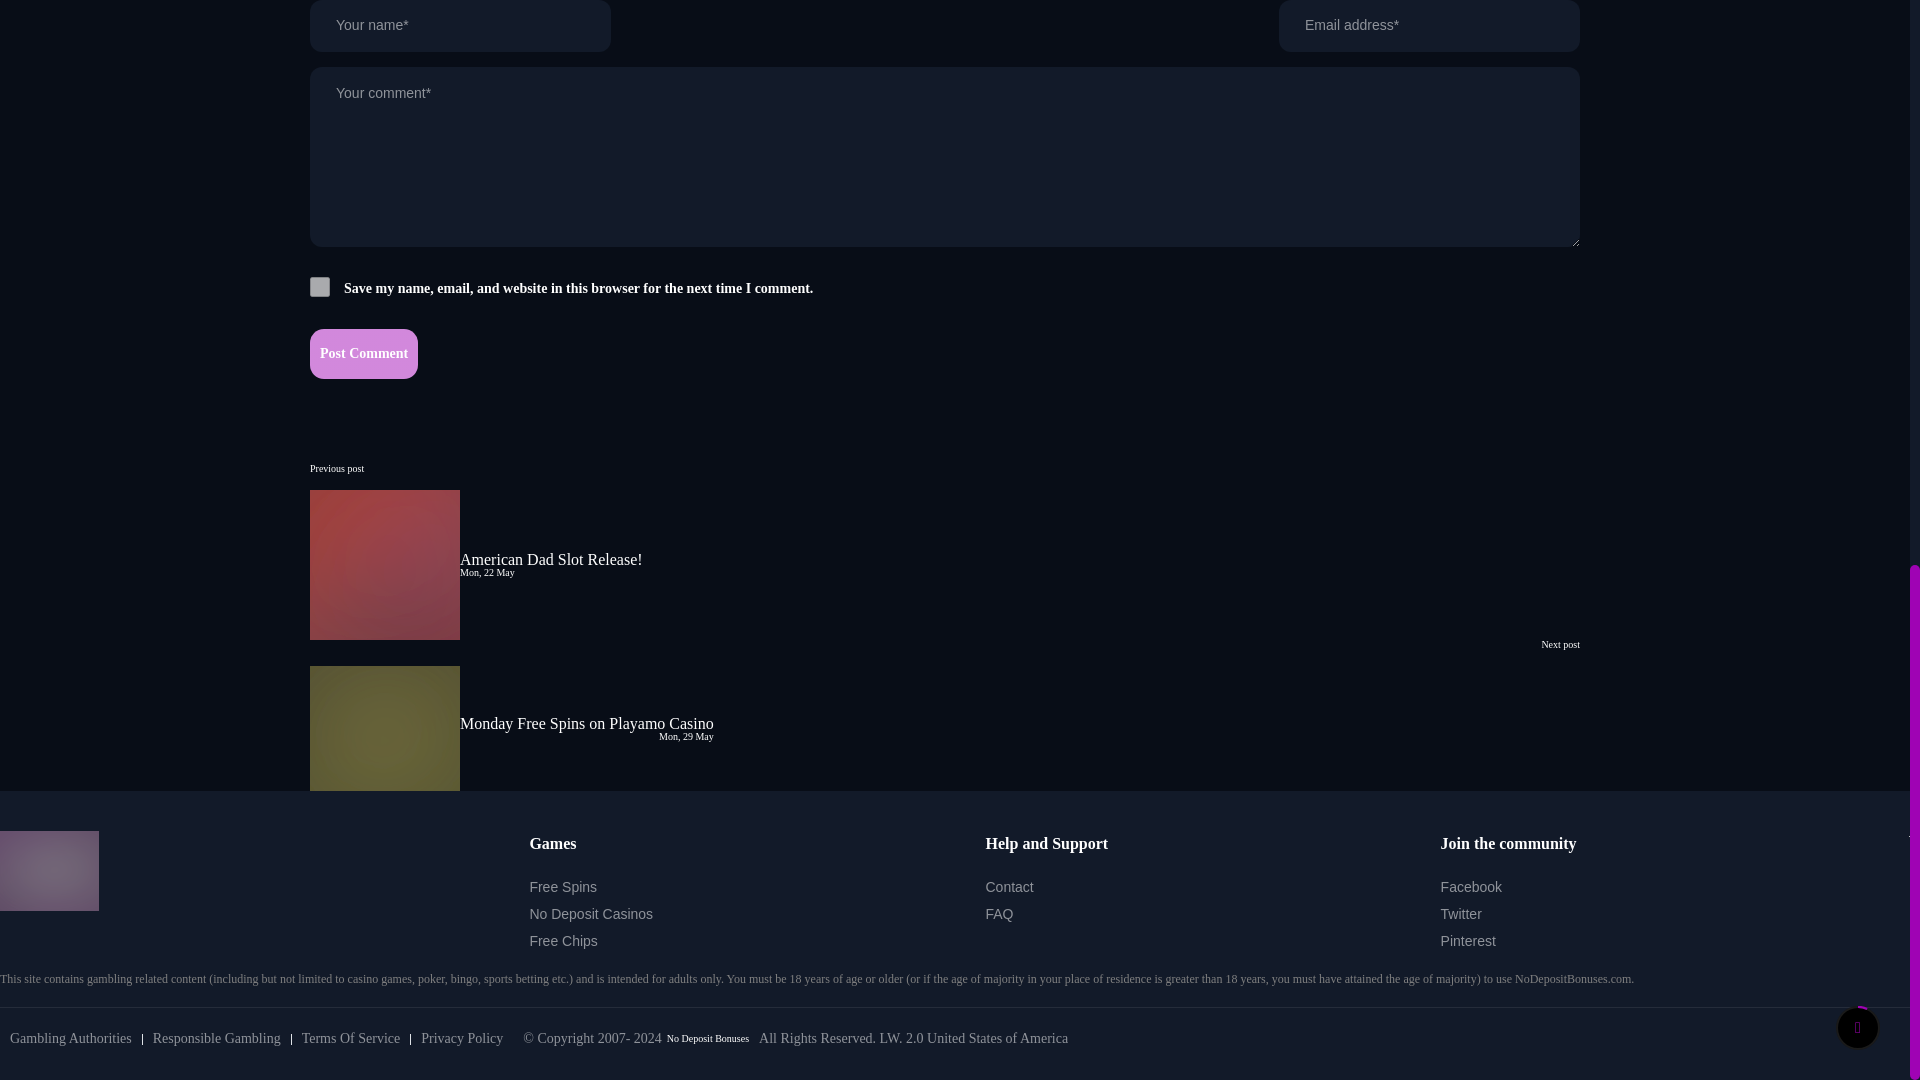 The height and width of the screenshot is (1080, 1920). Describe the element at coordinates (364, 354) in the screenshot. I see `Post Comment` at that location.